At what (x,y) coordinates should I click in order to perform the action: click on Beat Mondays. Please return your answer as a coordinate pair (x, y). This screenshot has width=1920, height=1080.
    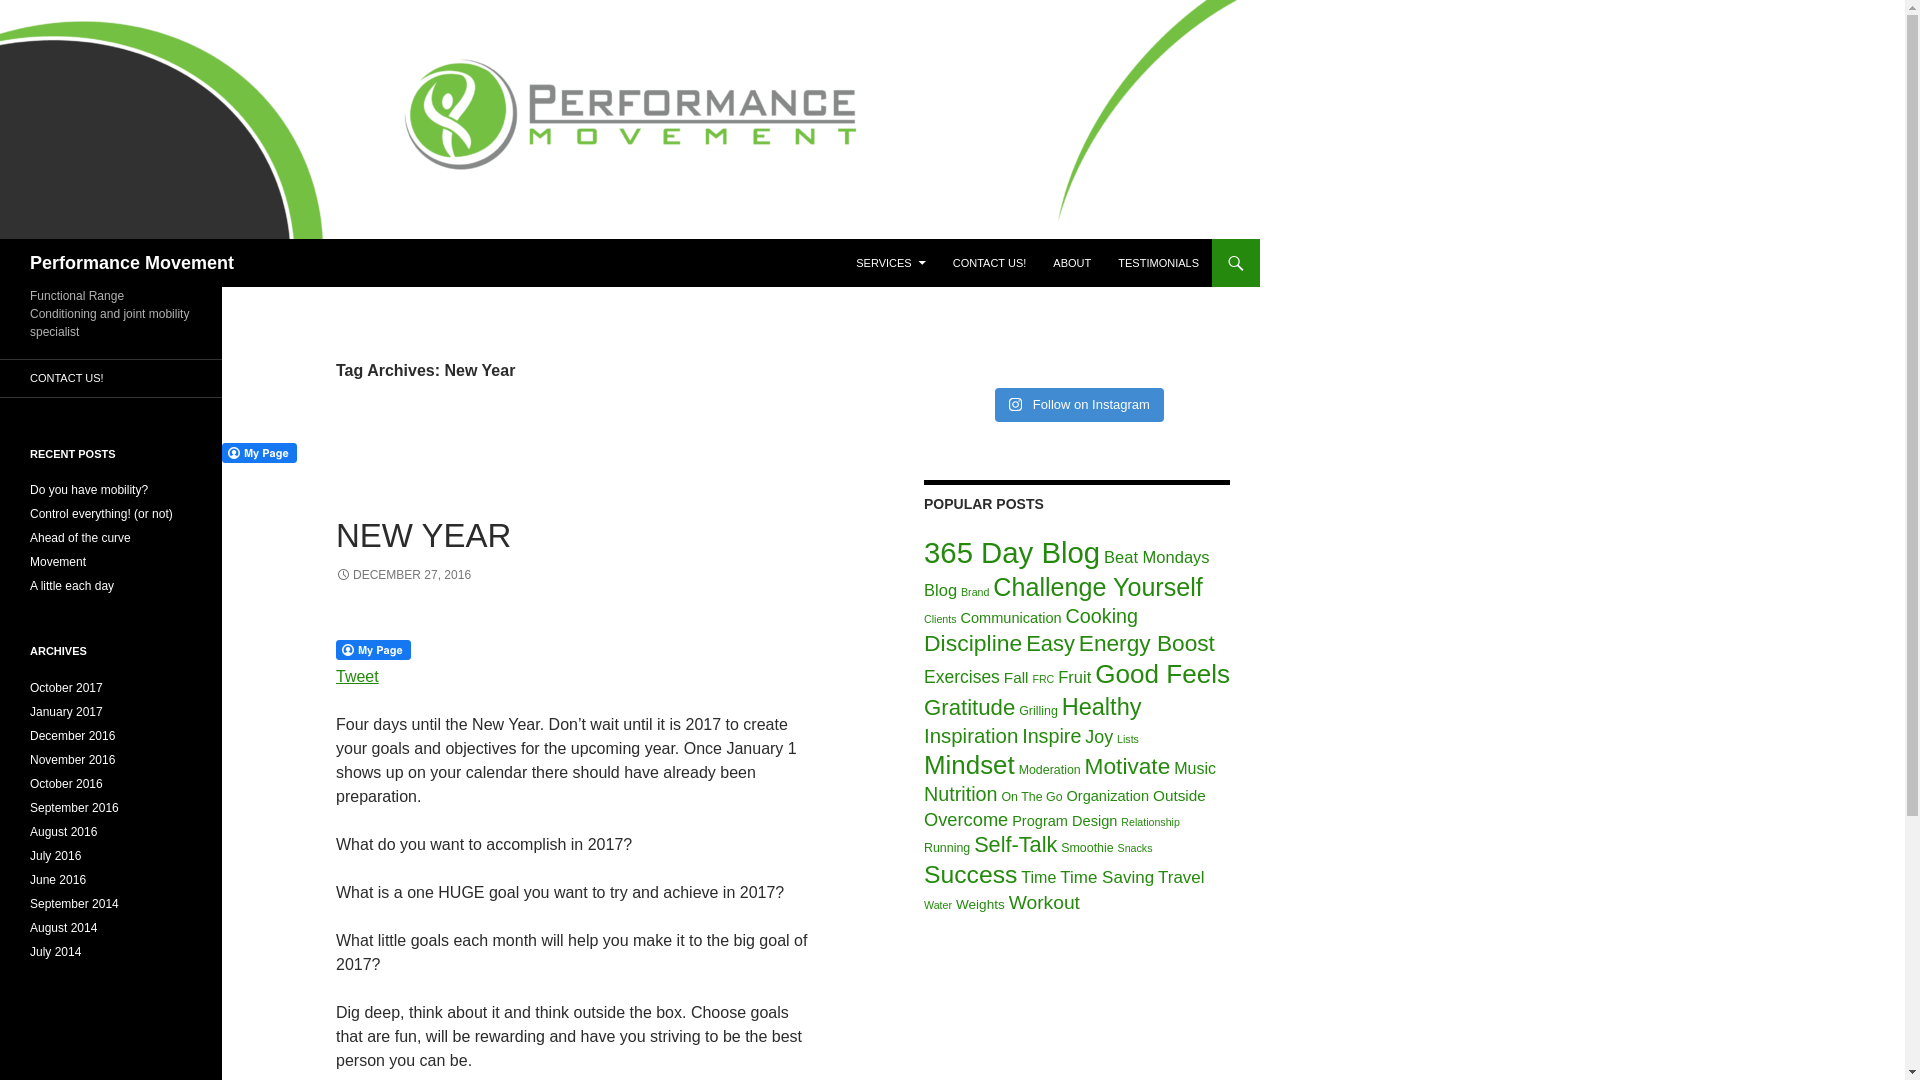
    Looking at the image, I should click on (1156, 557).